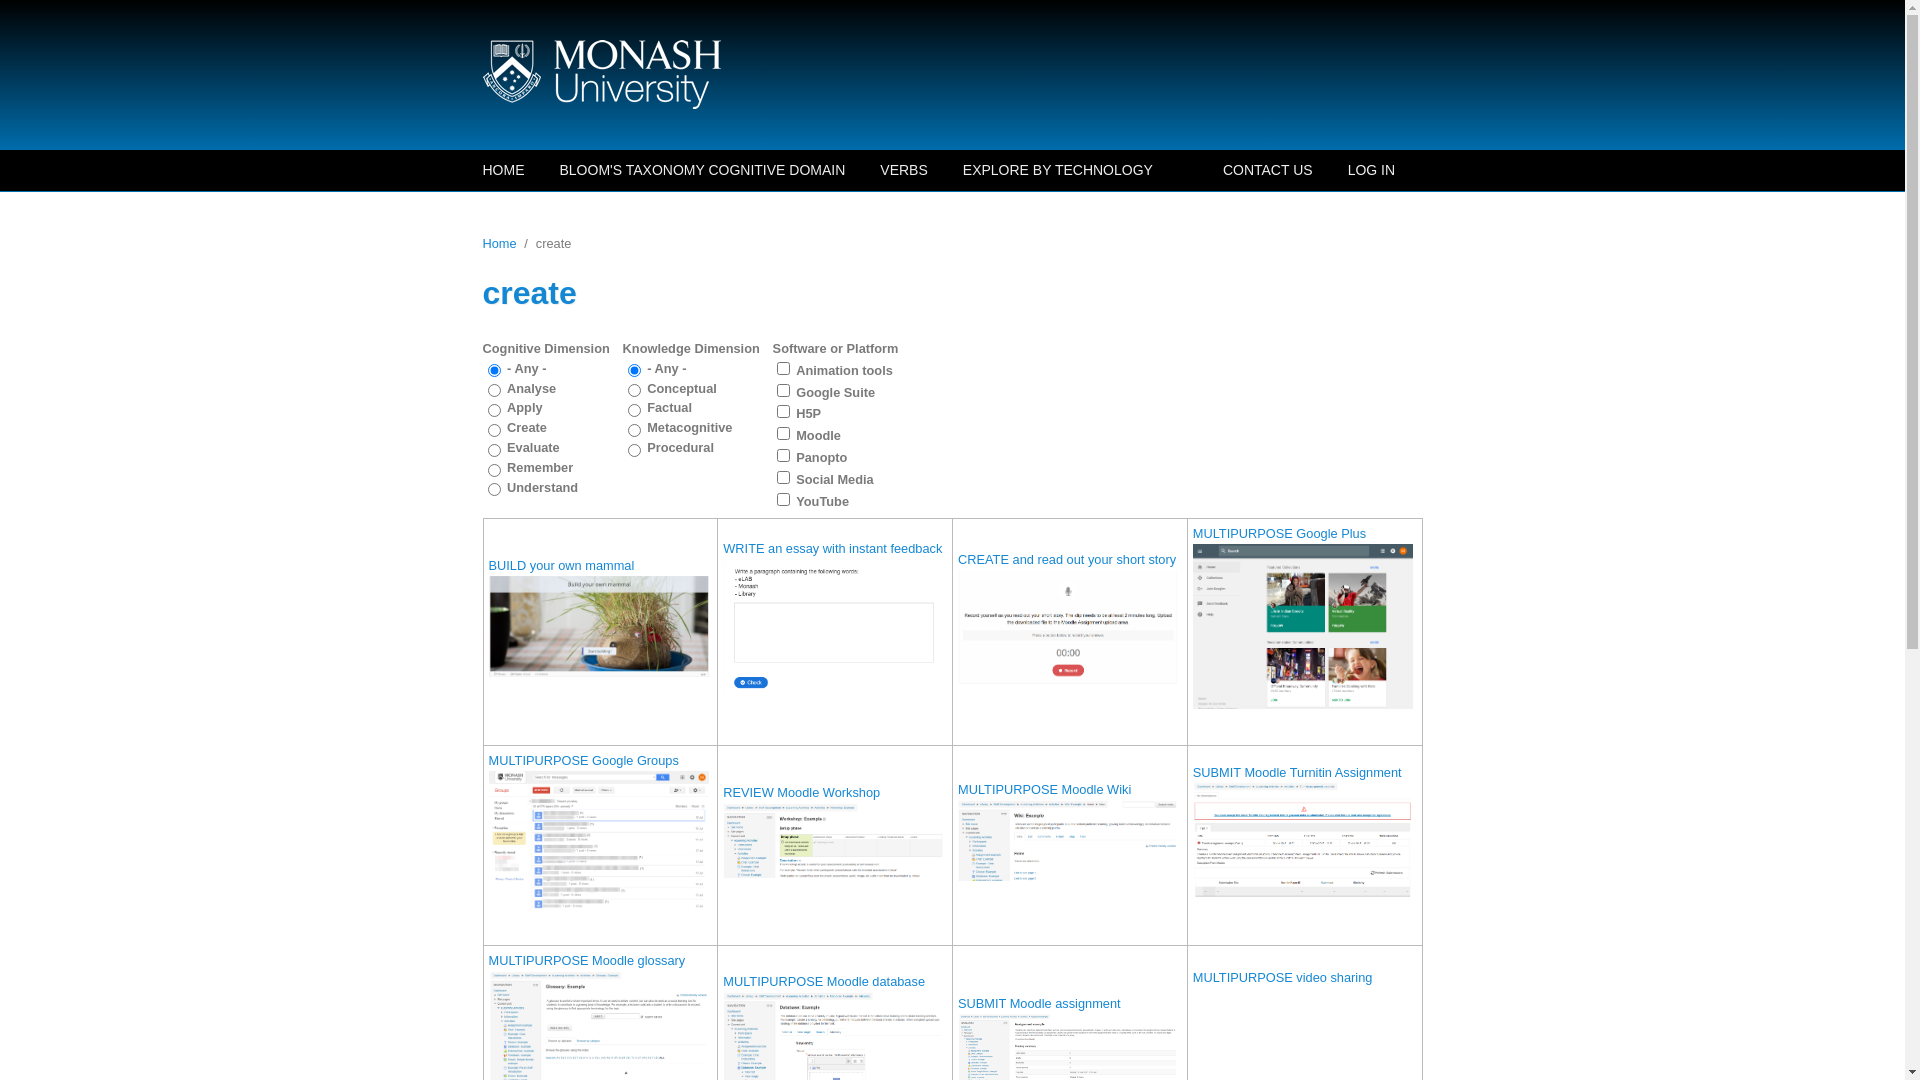  Describe the element at coordinates (506, 170) in the screenshot. I see `HOME` at that location.